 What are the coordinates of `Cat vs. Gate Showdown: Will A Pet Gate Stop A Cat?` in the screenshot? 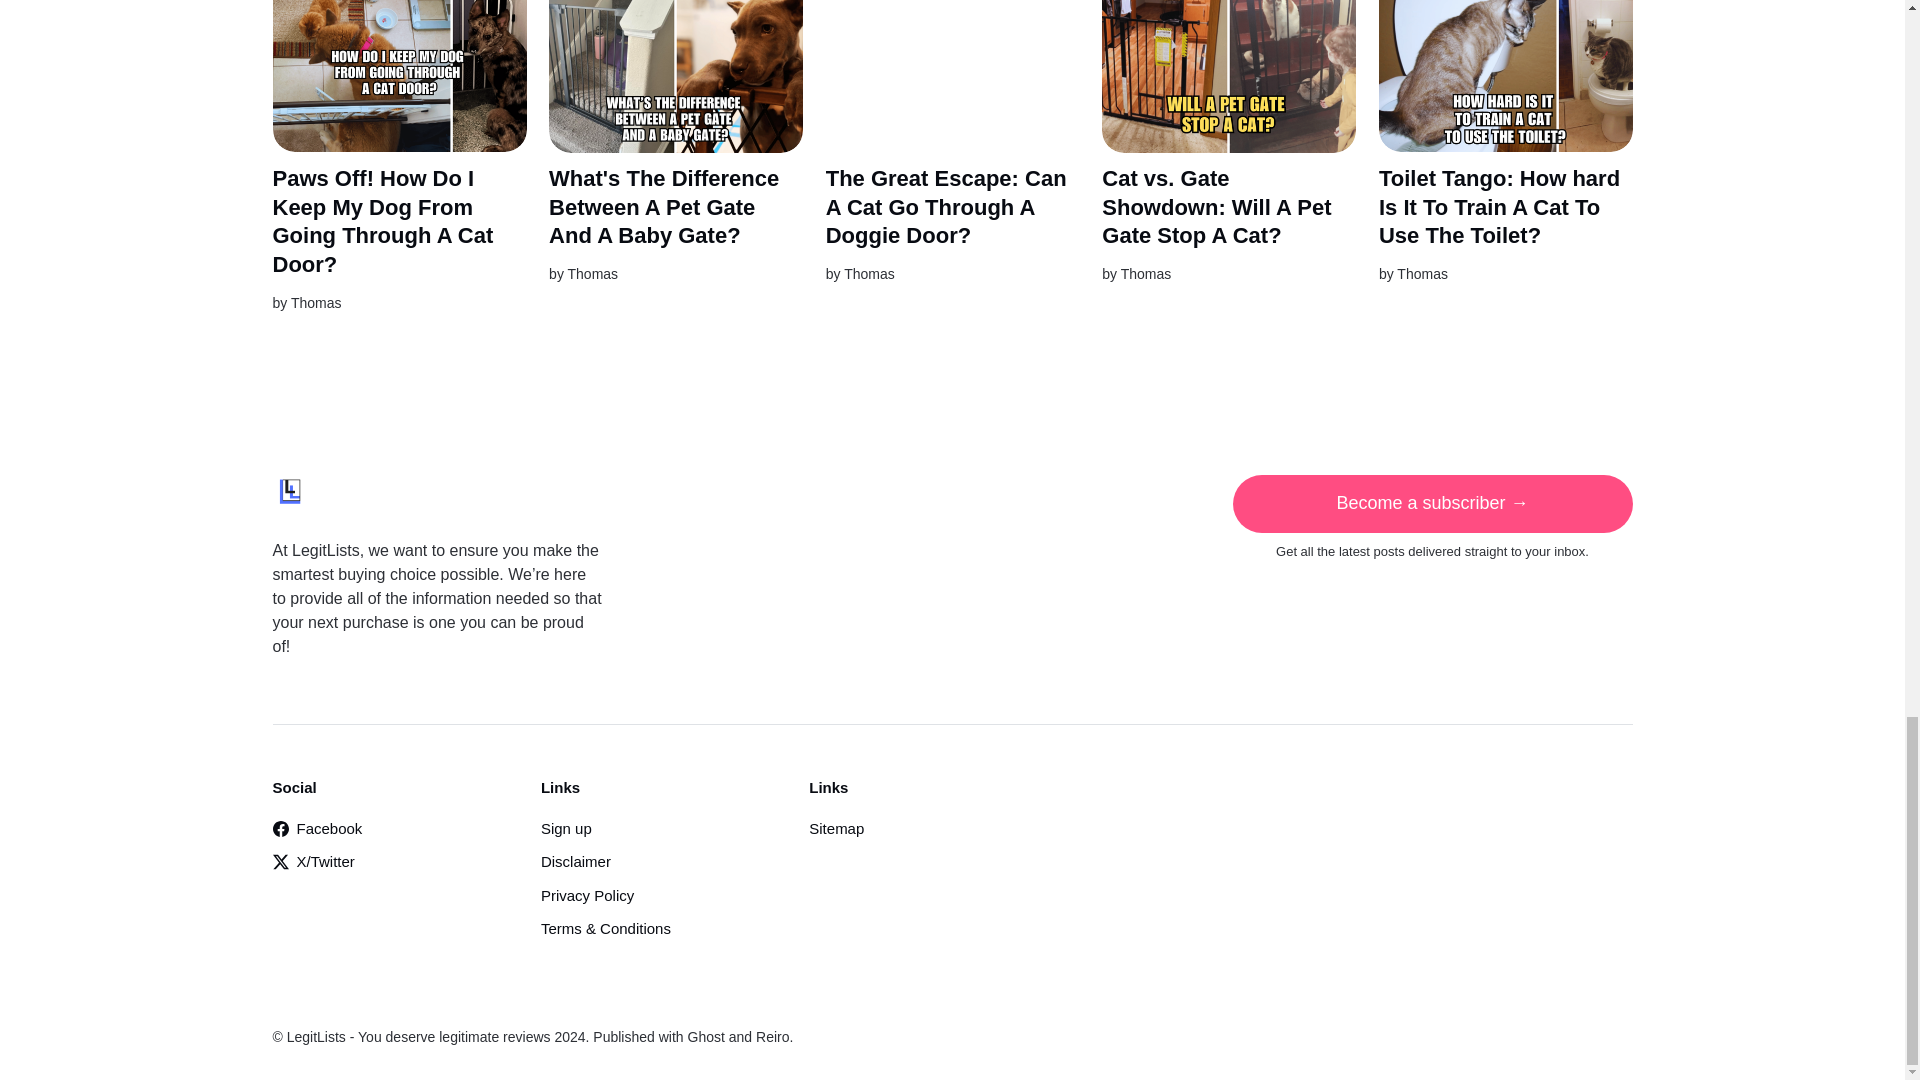 It's located at (1216, 207).